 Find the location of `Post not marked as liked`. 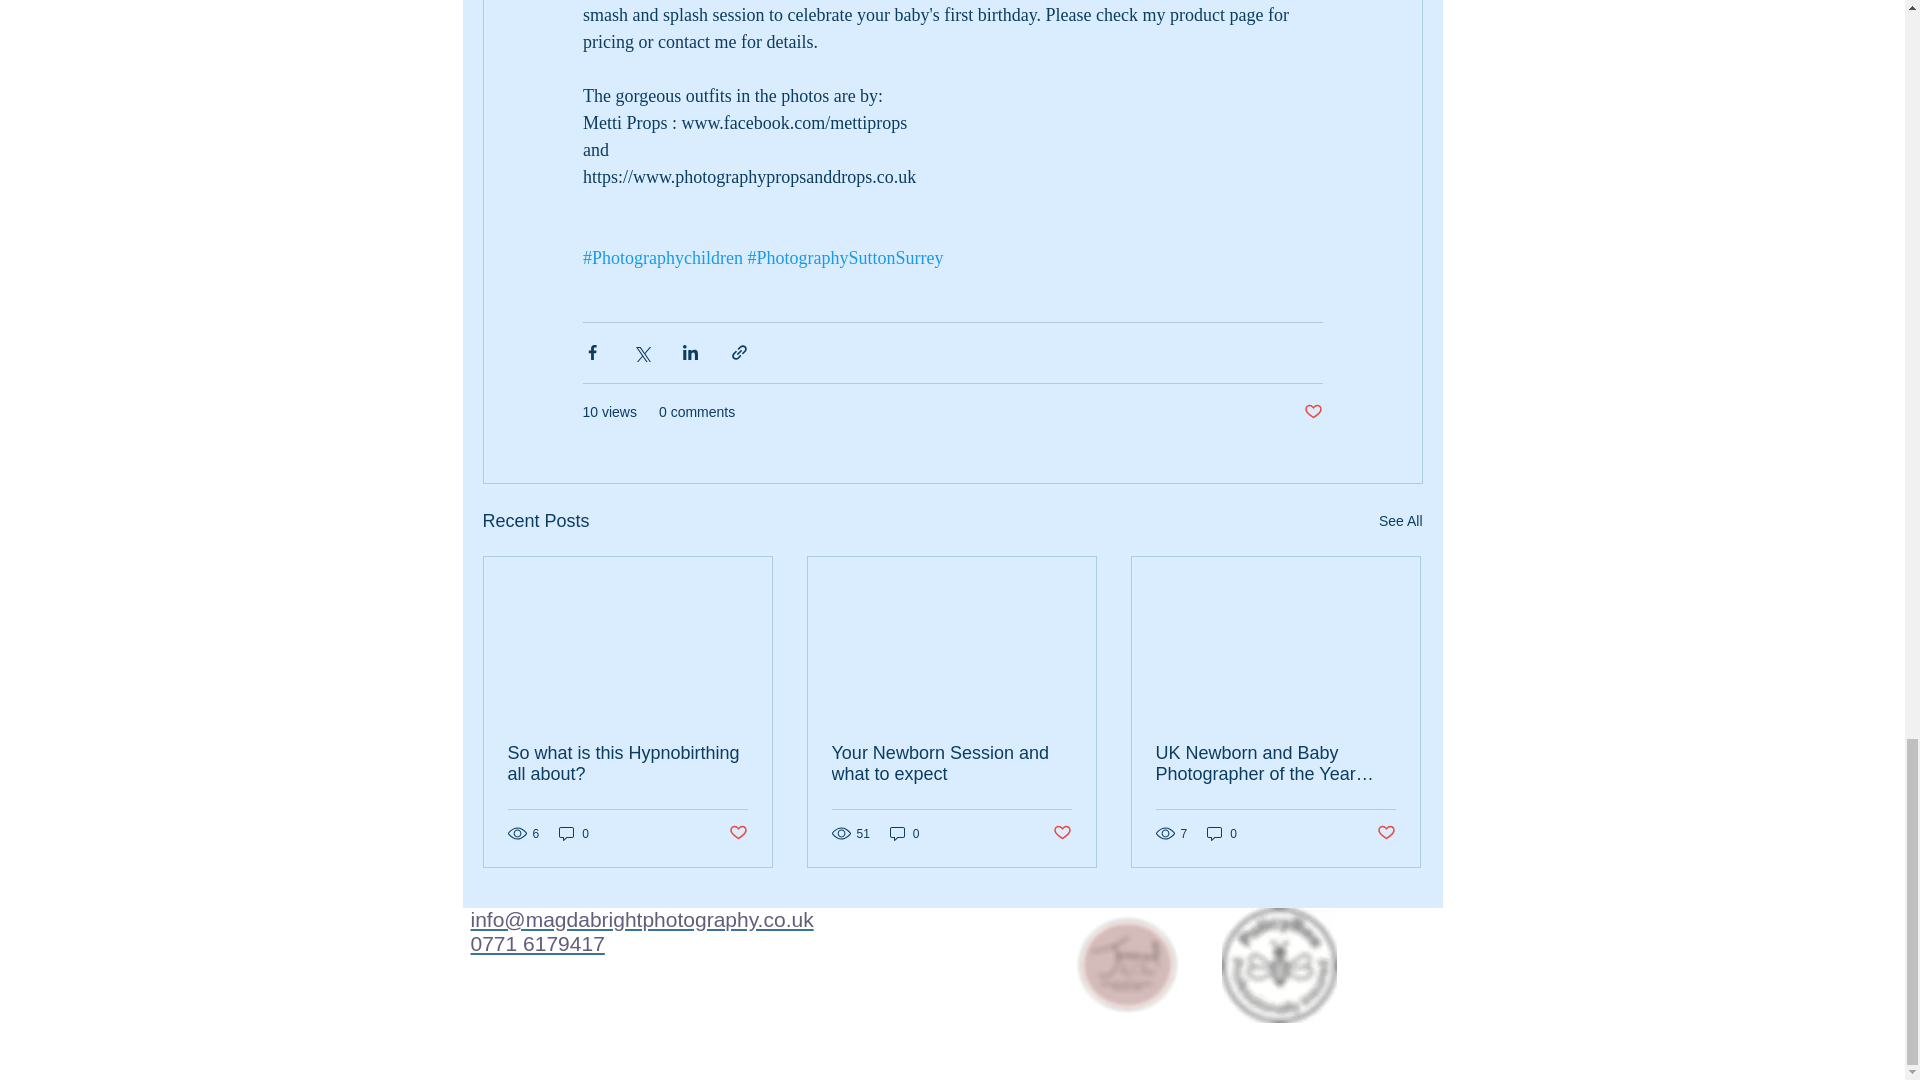

Post not marked as liked is located at coordinates (736, 832).